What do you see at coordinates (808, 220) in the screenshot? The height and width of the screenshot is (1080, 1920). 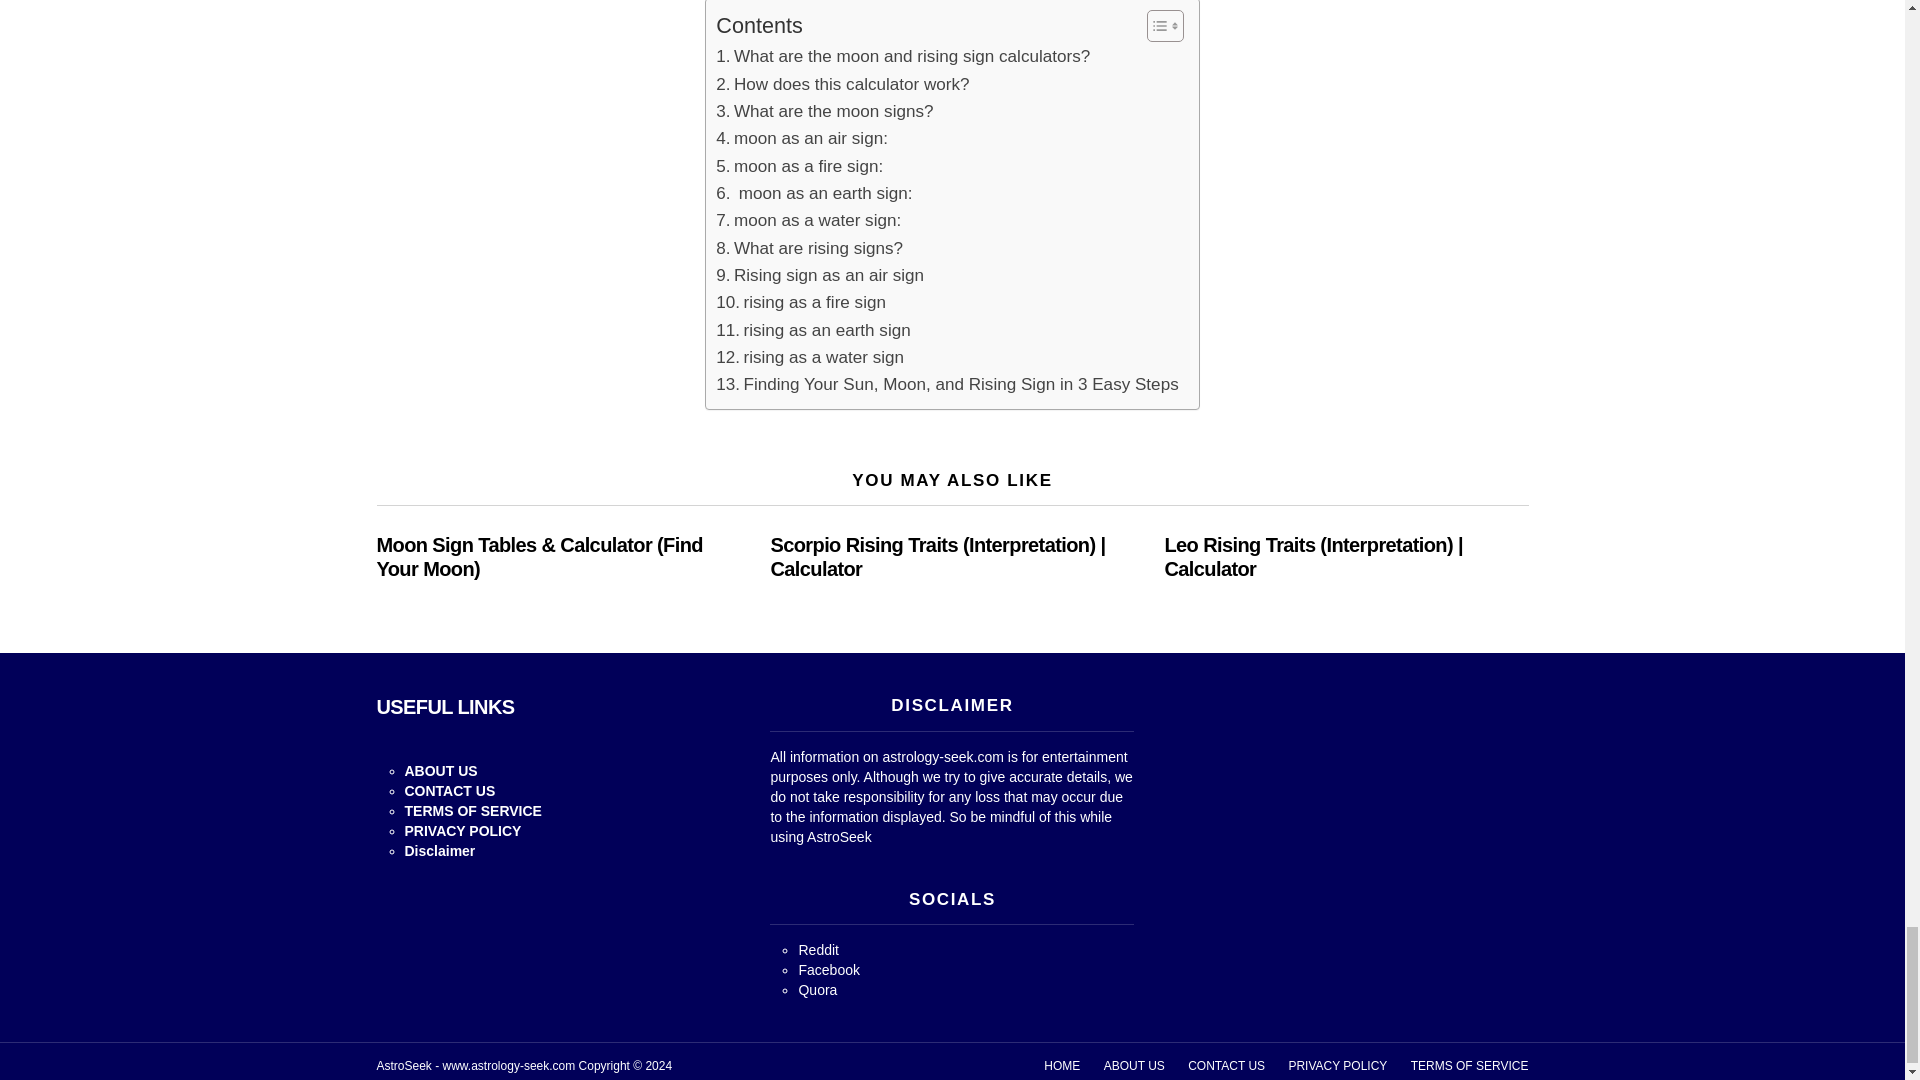 I see `moon as a water sign:` at bounding box center [808, 220].